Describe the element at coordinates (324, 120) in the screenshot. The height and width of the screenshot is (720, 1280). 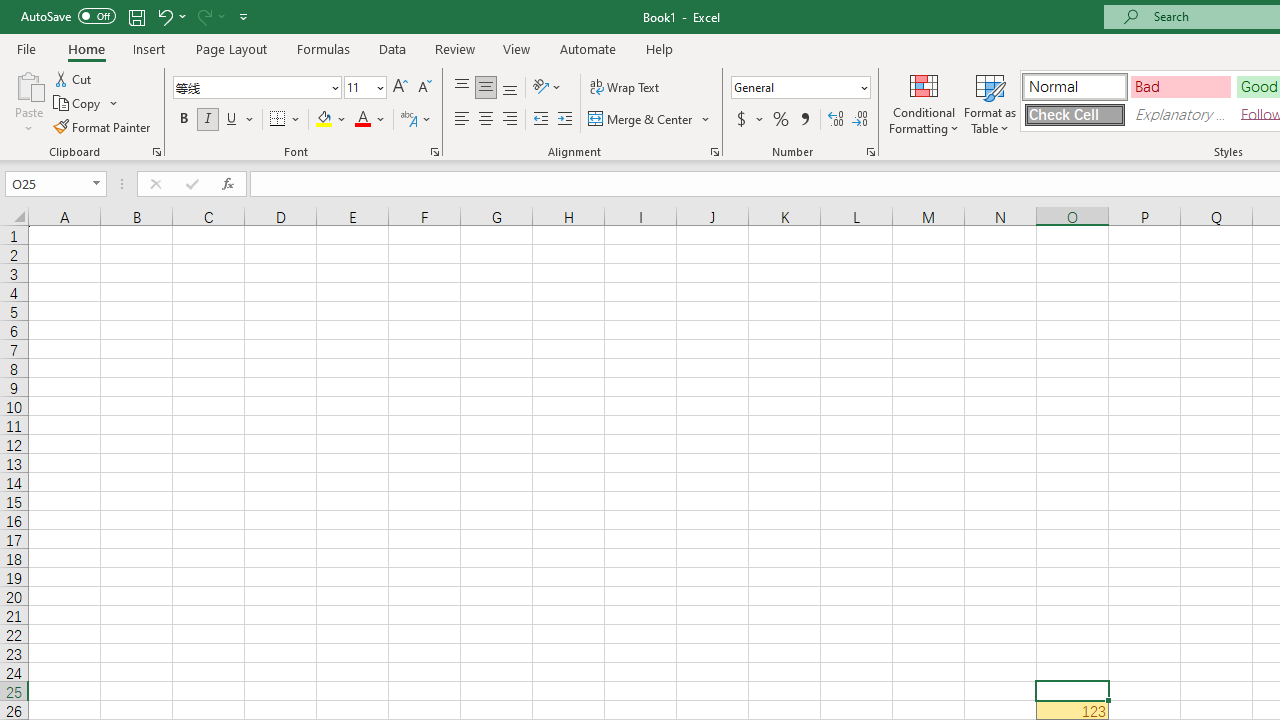
I see `Fill Color RGB(255, 255, 0)` at that location.